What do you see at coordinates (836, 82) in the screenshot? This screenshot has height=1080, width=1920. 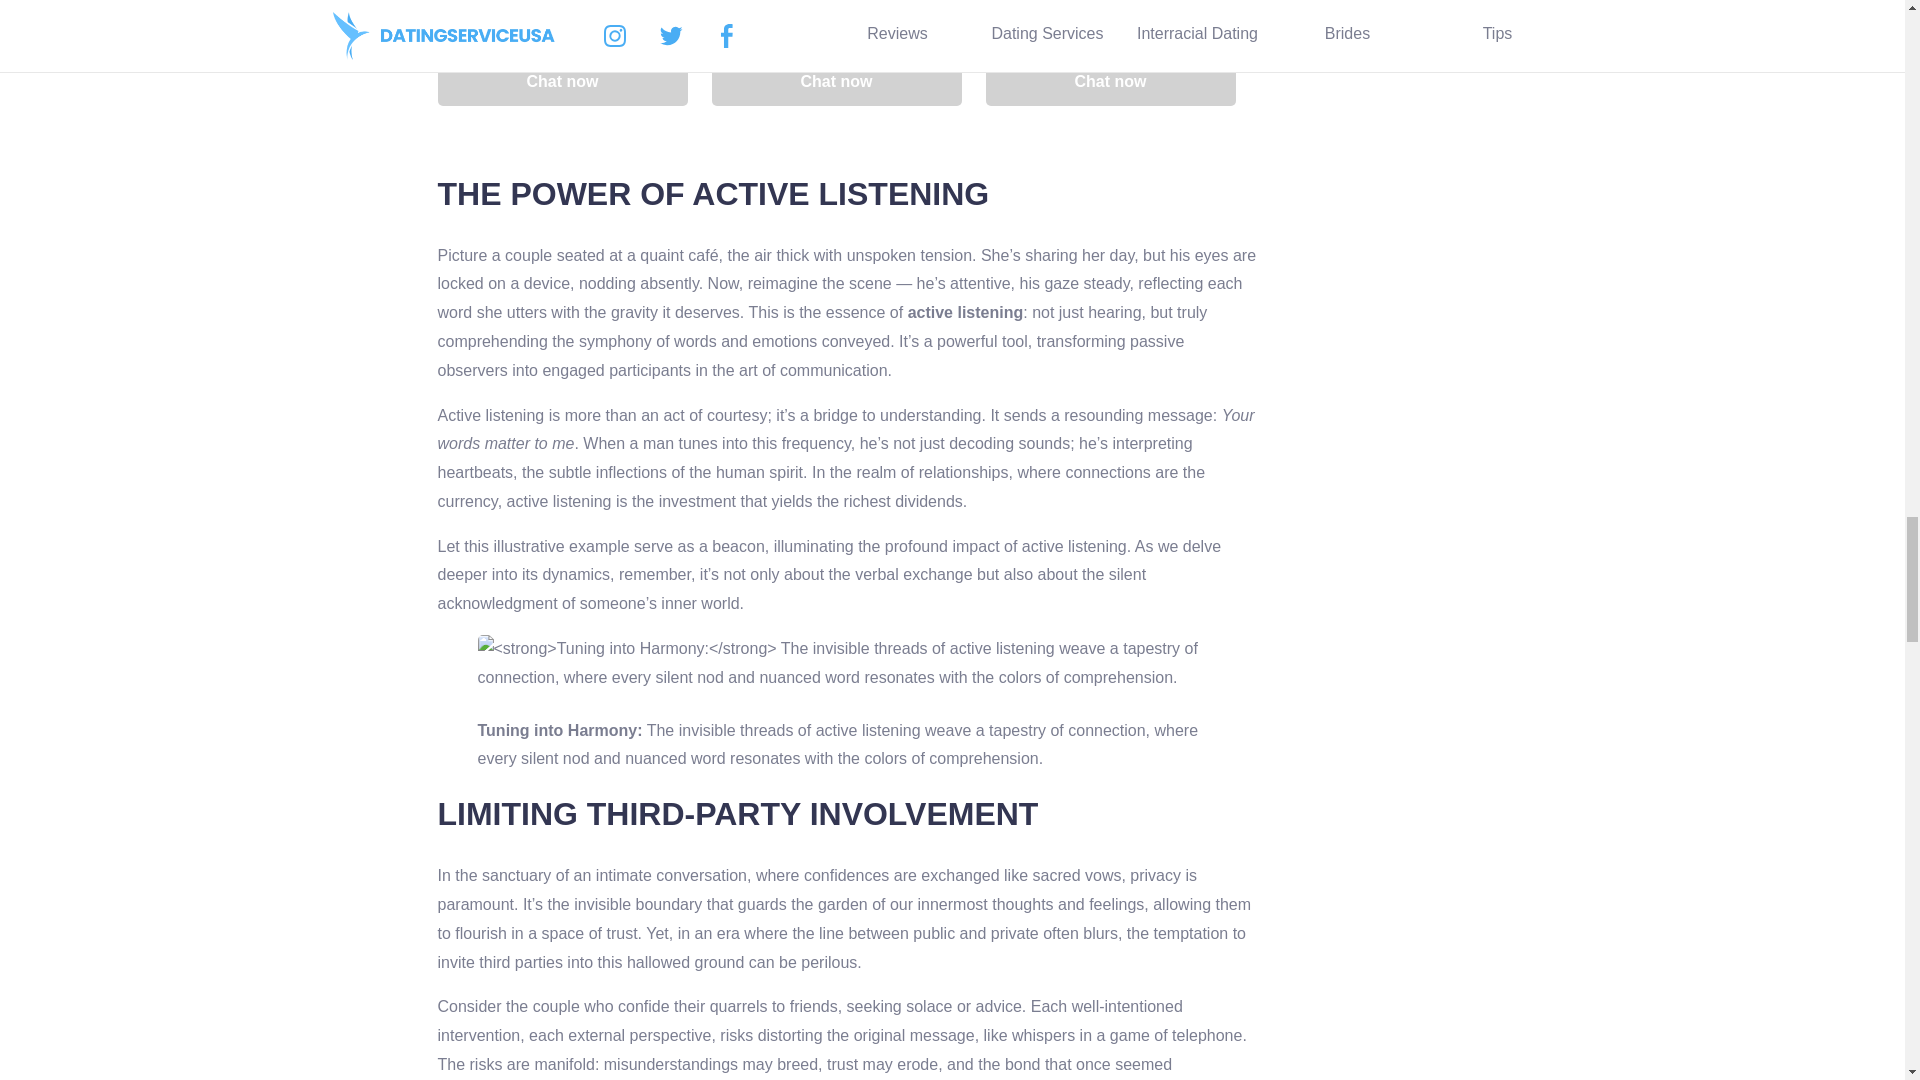 I see `Chat now` at bounding box center [836, 82].